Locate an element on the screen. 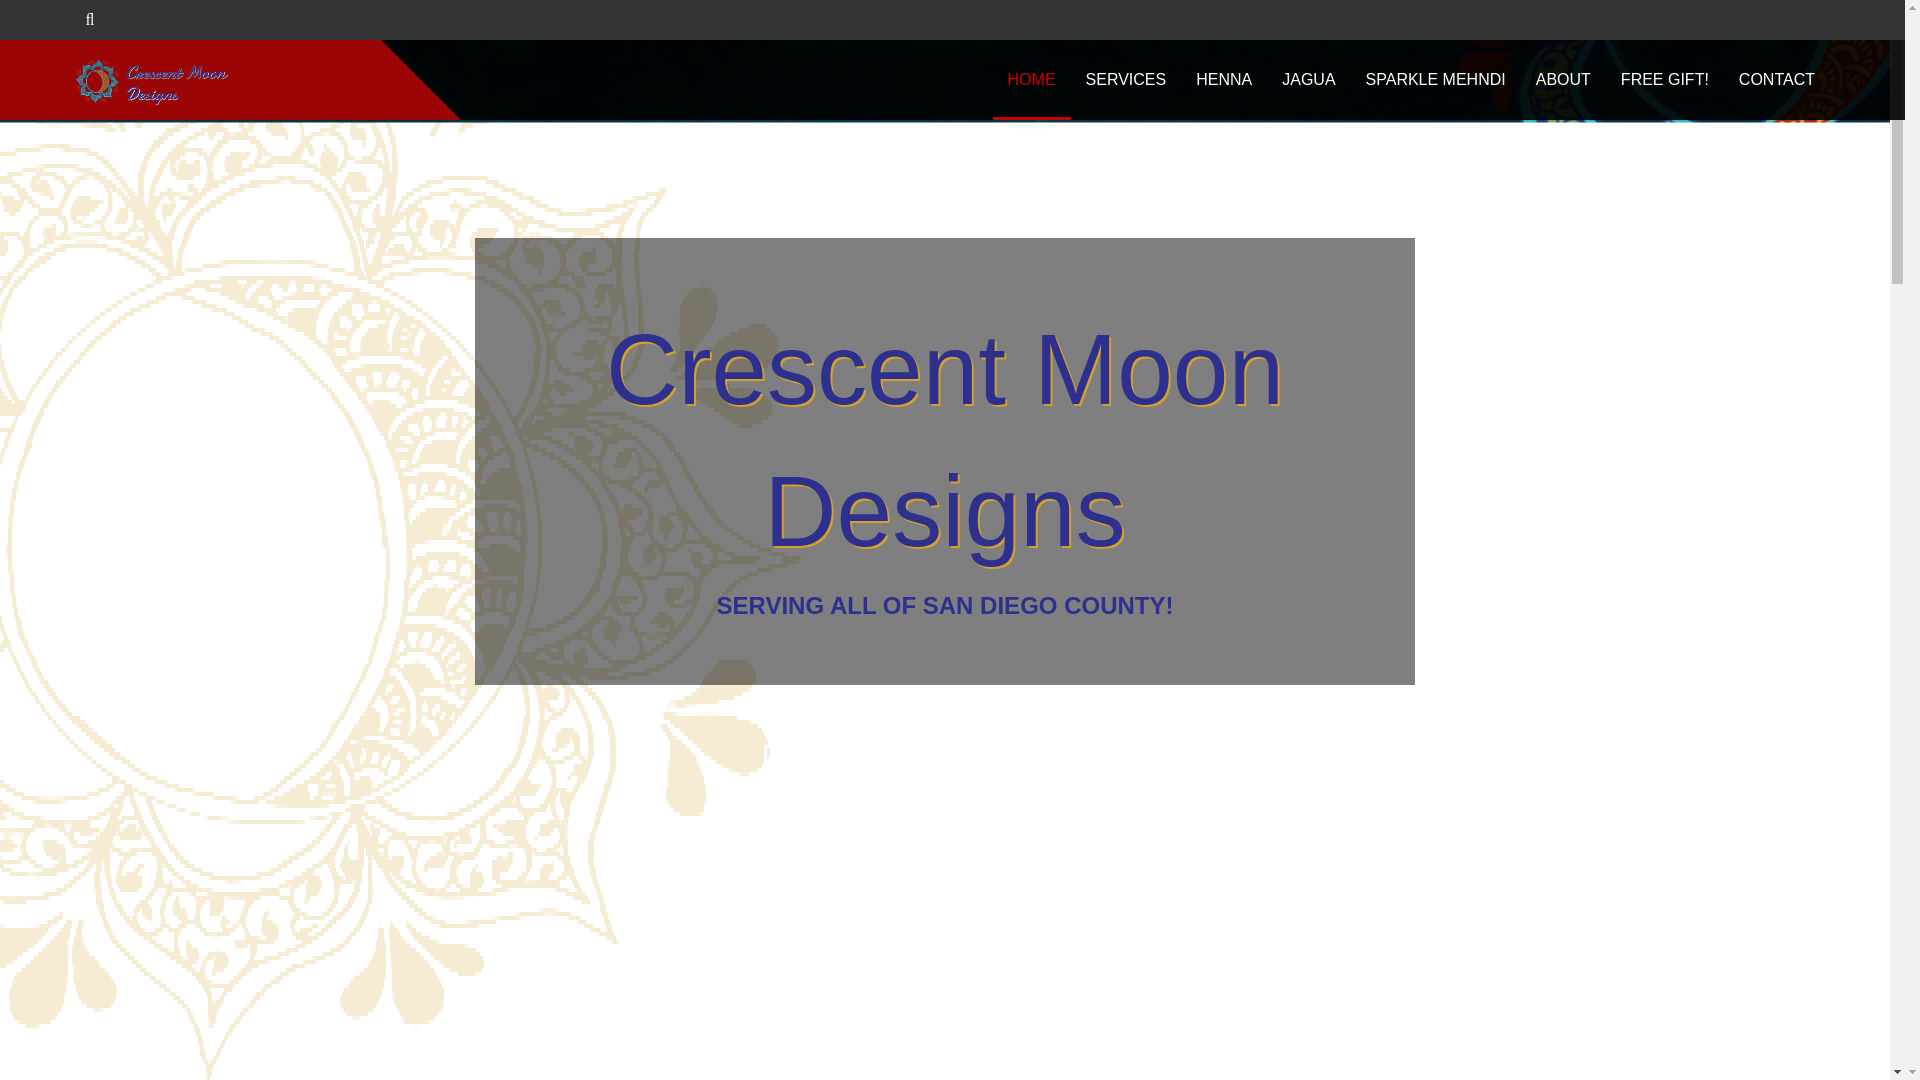  FREE GIFT! is located at coordinates (1664, 79).